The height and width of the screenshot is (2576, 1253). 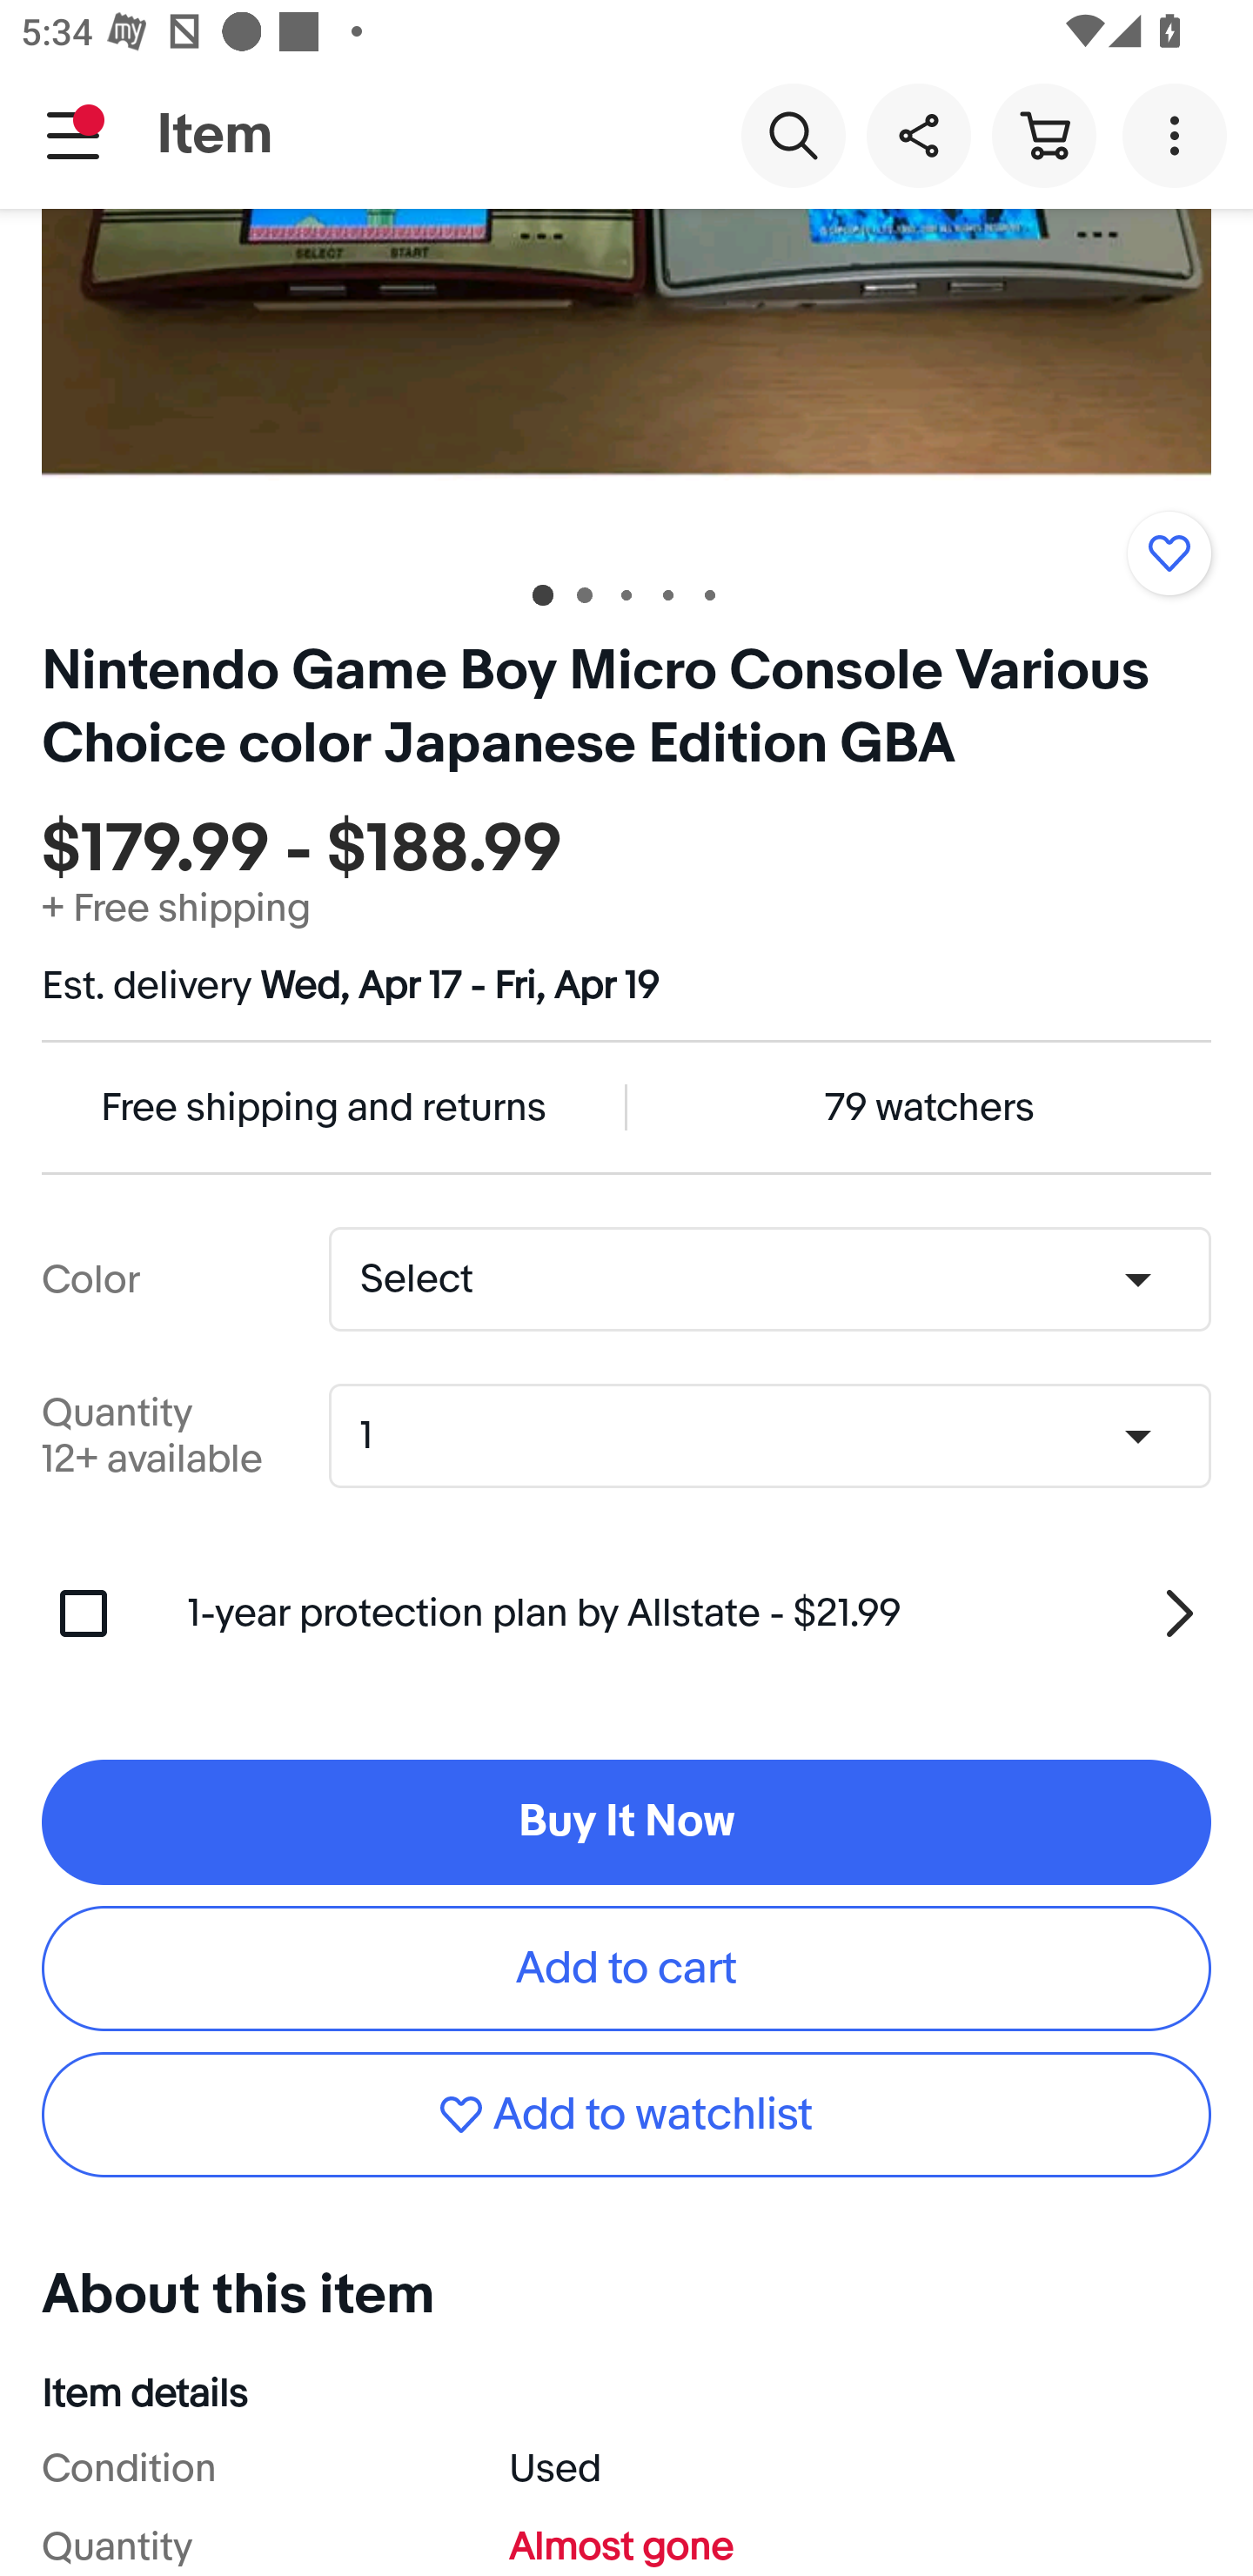 What do you see at coordinates (626, 381) in the screenshot?
I see `Item image 1 of 12` at bounding box center [626, 381].